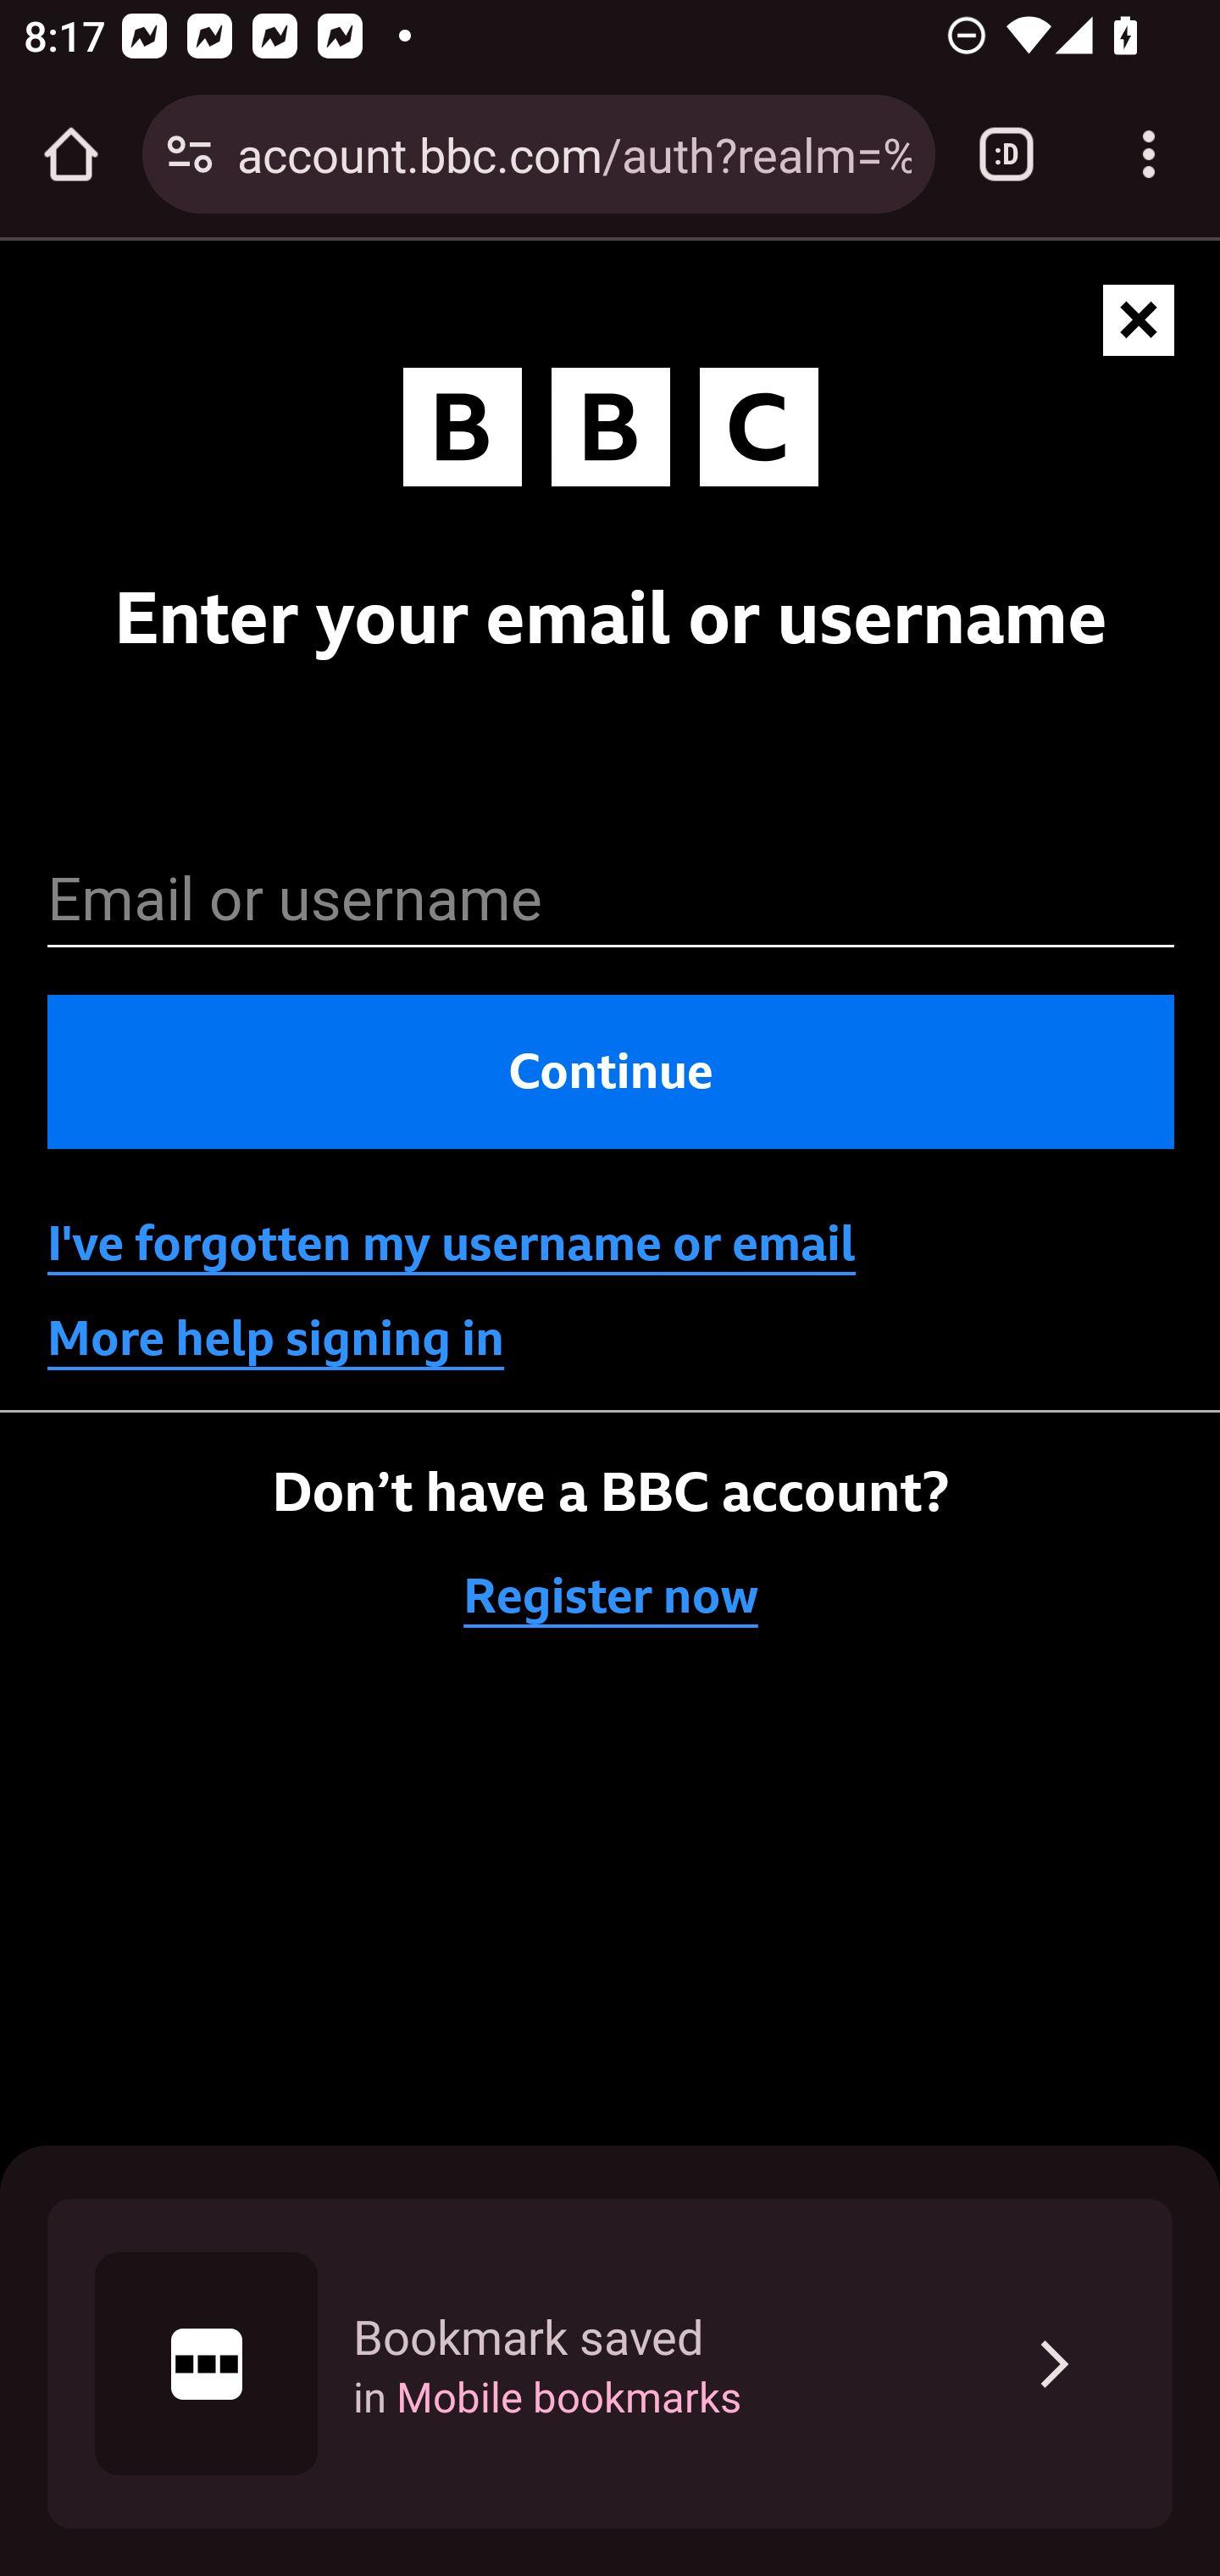 The image size is (1220, 2576). What do you see at coordinates (610, 2364) in the screenshot?
I see `Edit folder Bookmark saved in Mobile bookmarks` at bounding box center [610, 2364].